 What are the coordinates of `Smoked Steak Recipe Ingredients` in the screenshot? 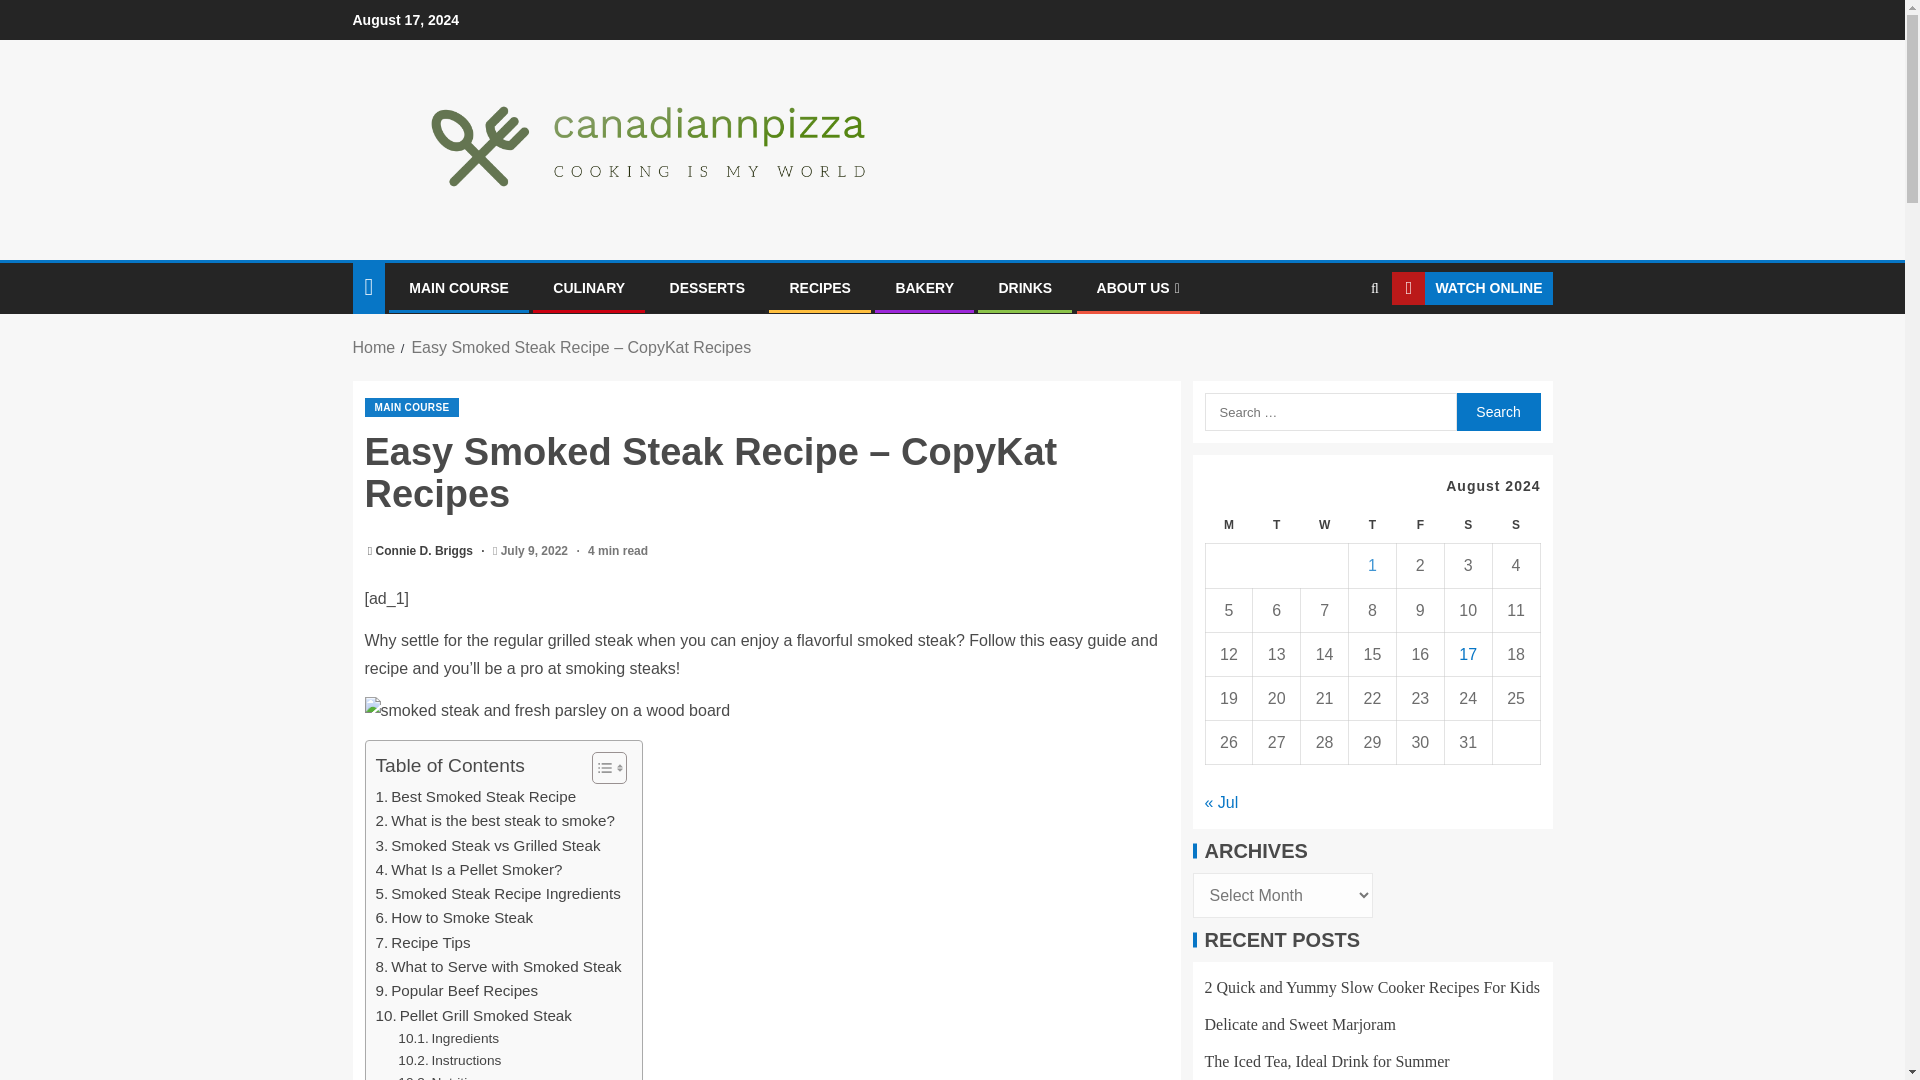 It's located at (498, 894).